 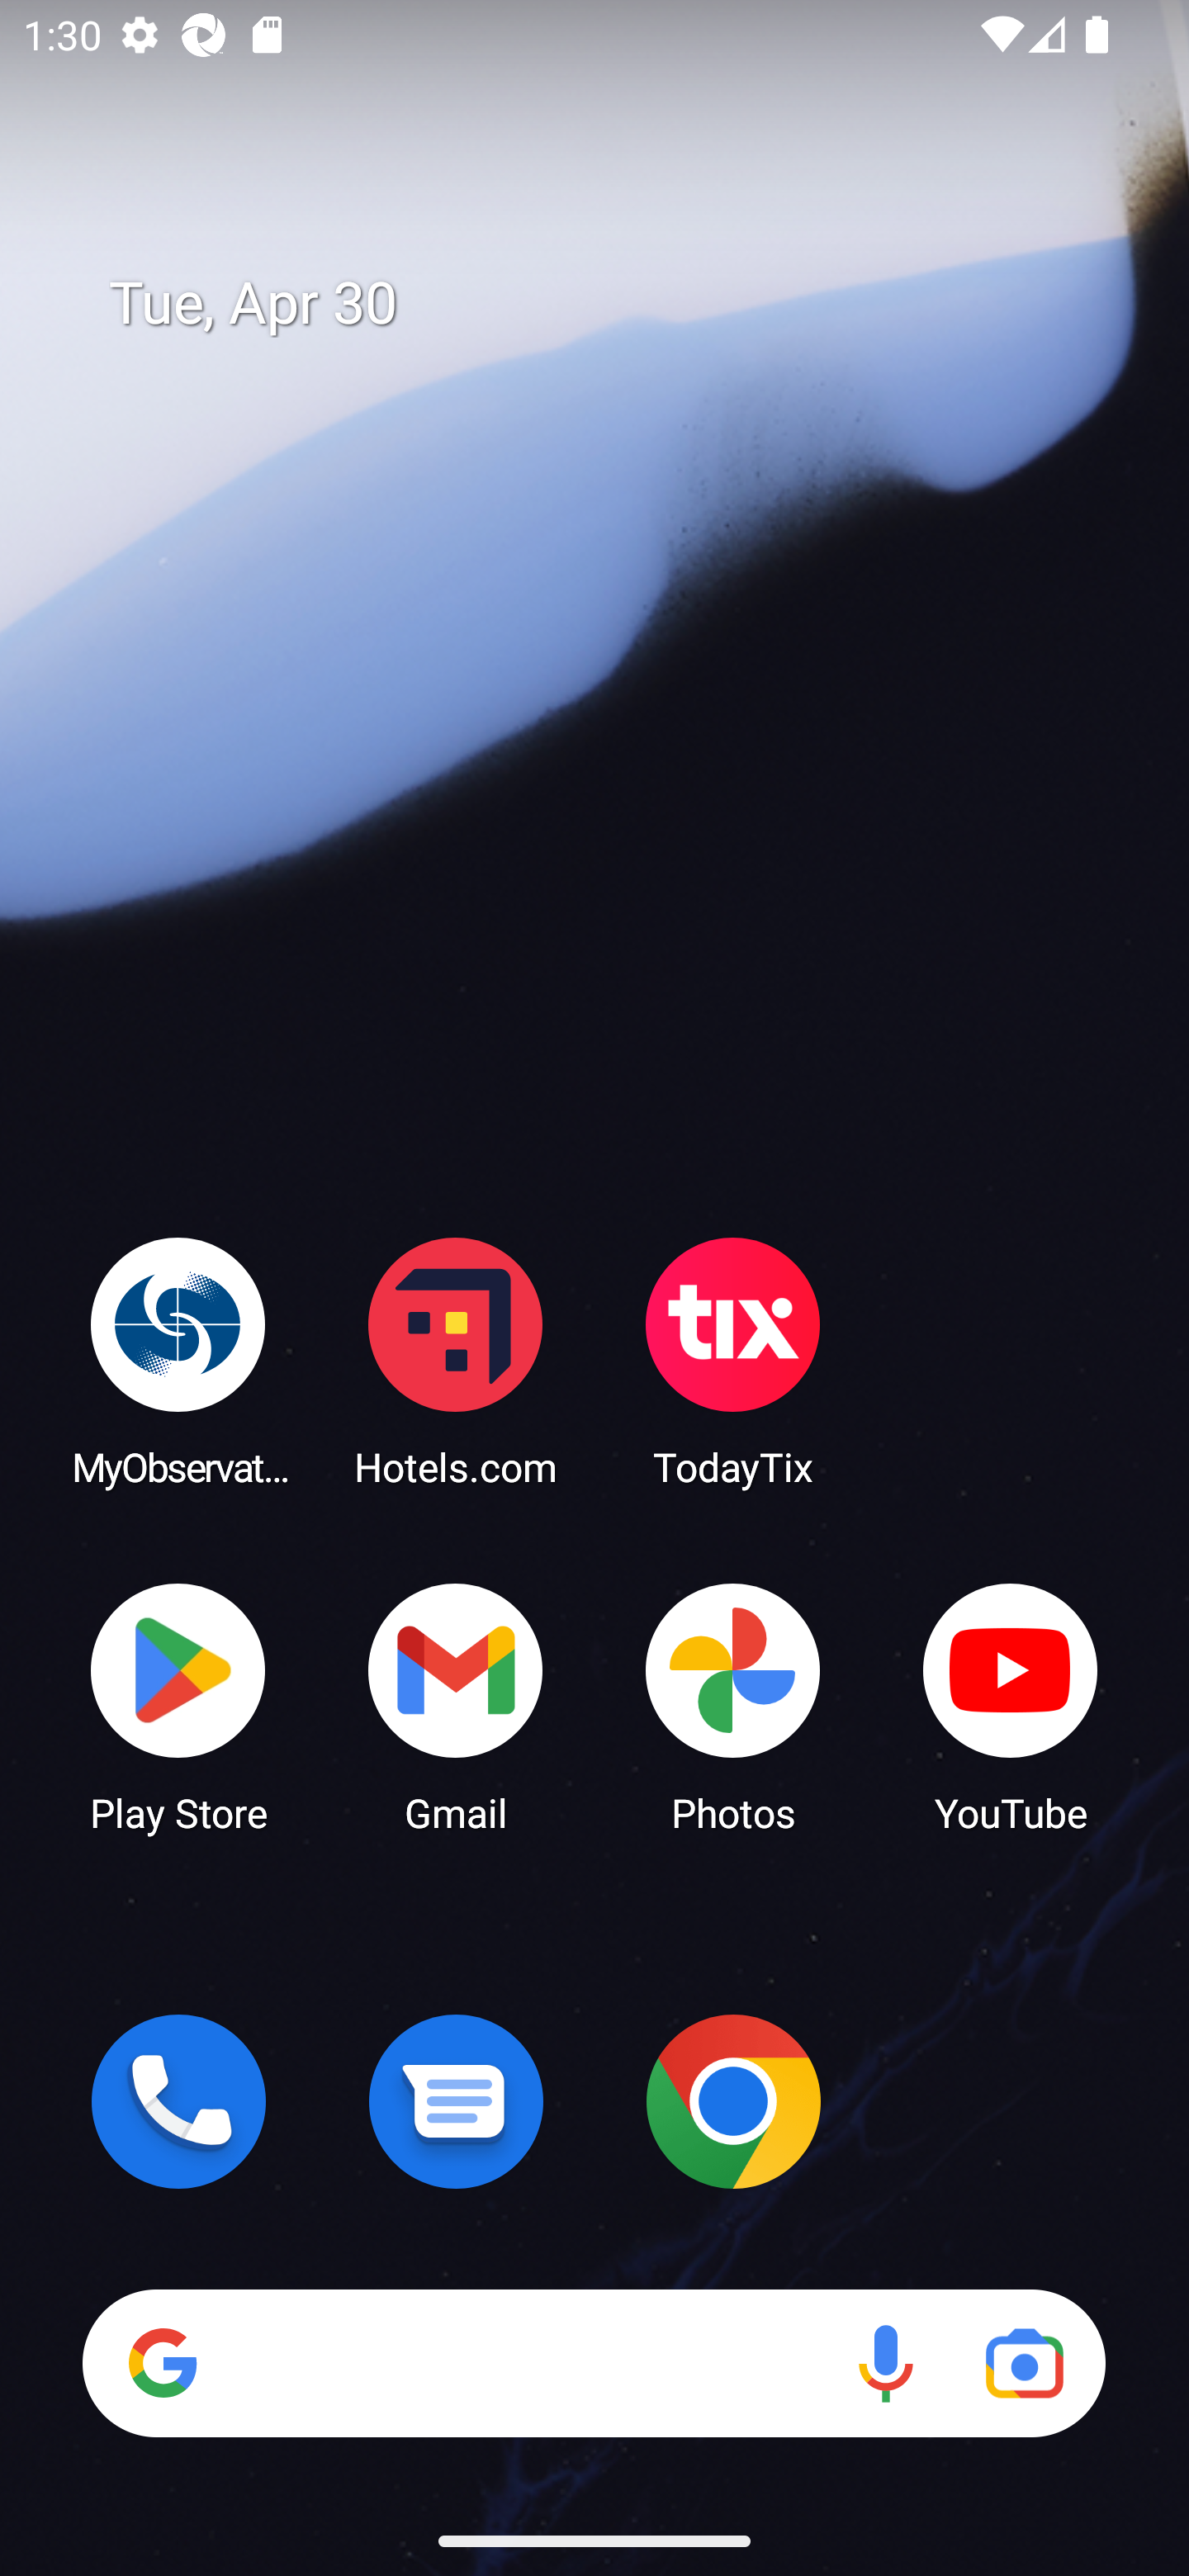 What do you see at coordinates (178, 2101) in the screenshot?
I see `Phone` at bounding box center [178, 2101].